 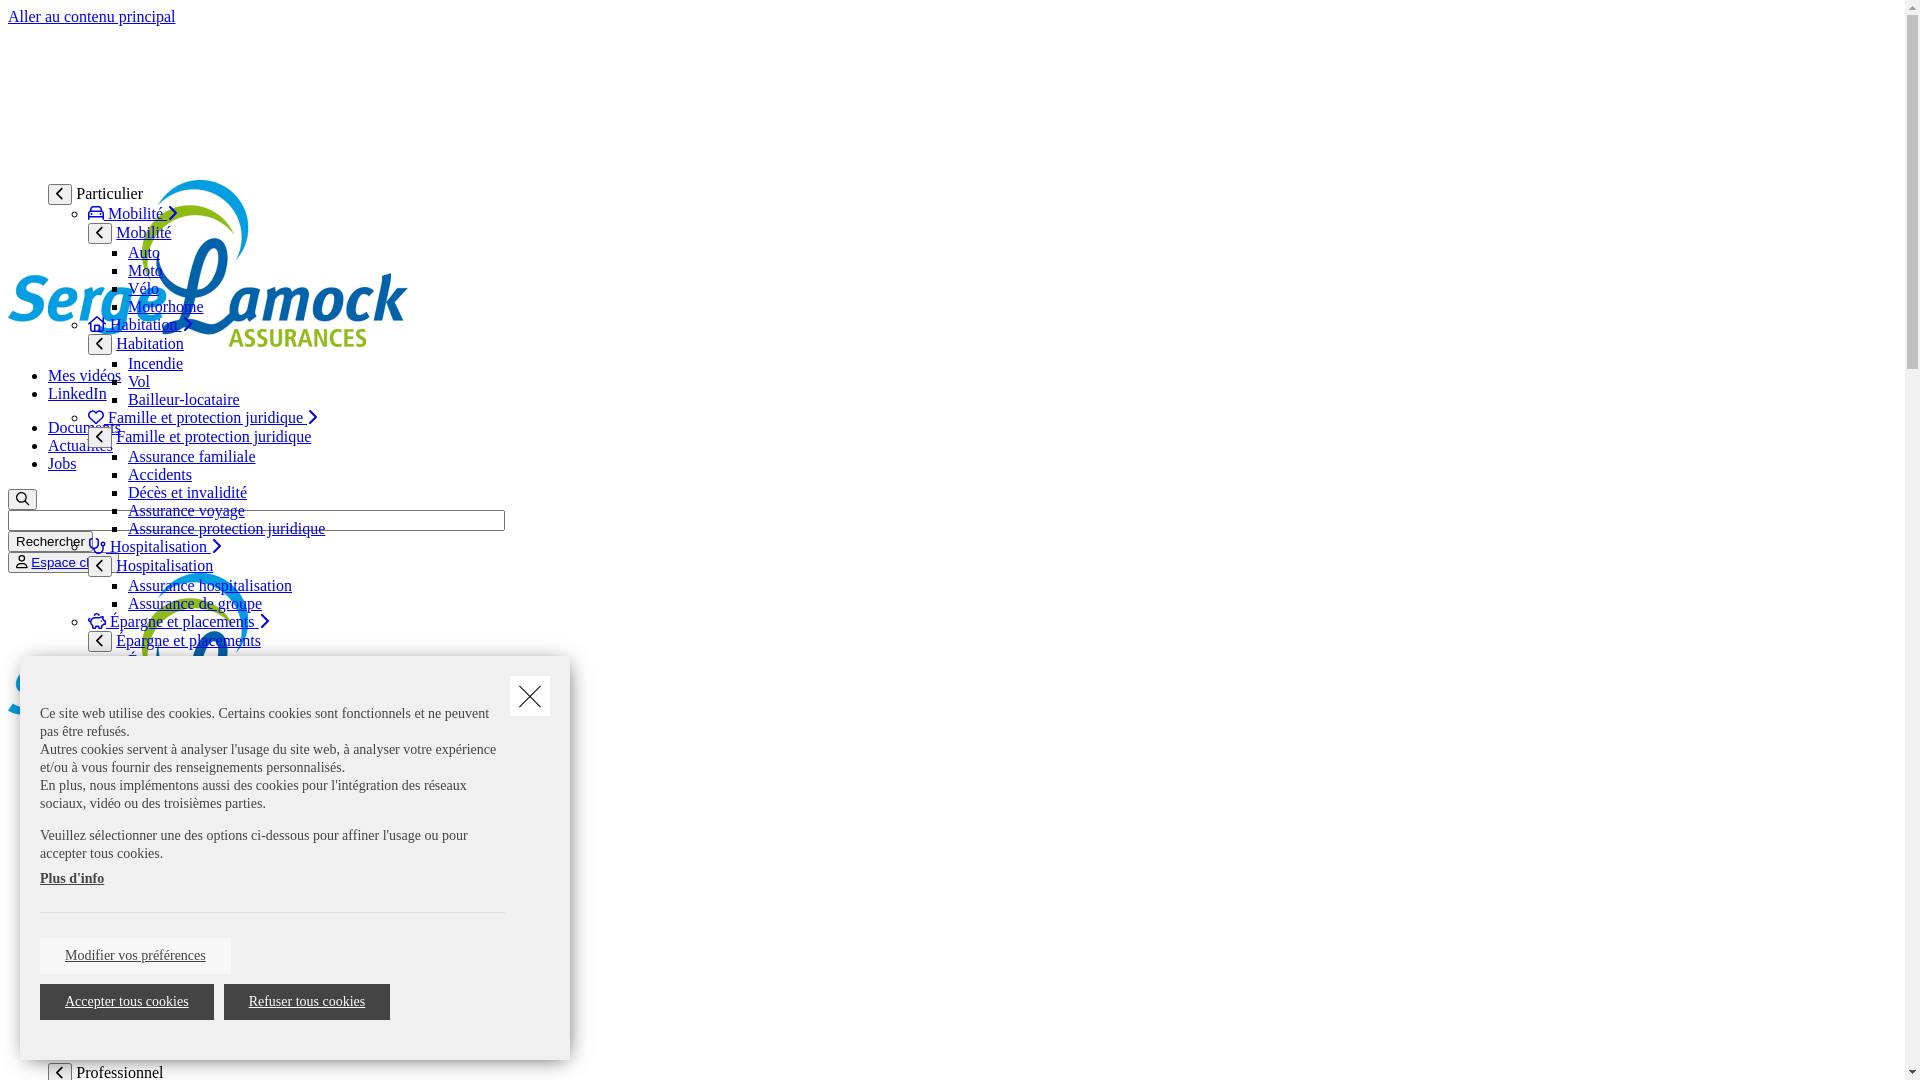 What do you see at coordinates (84, 428) in the screenshot?
I see `Documents` at bounding box center [84, 428].